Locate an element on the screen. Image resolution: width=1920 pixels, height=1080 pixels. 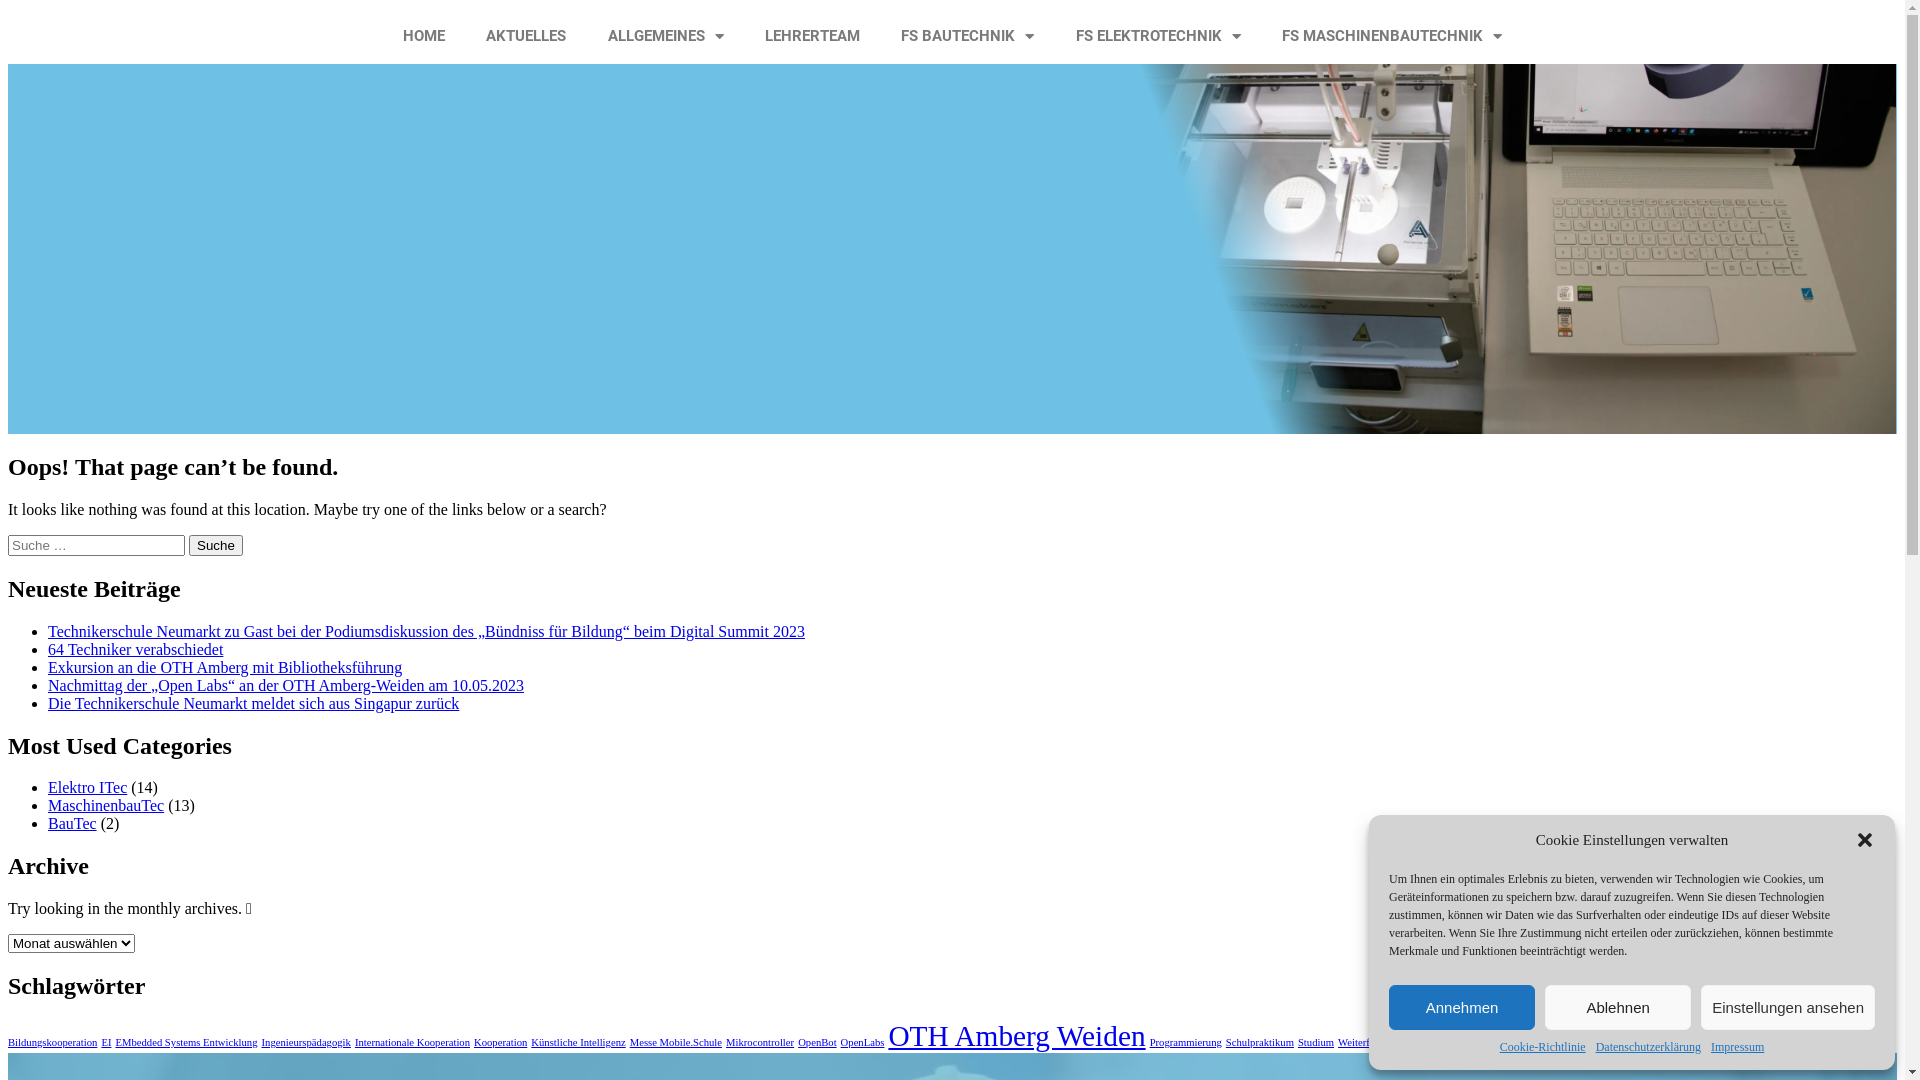
Ablehnen is located at coordinates (1618, 1008).